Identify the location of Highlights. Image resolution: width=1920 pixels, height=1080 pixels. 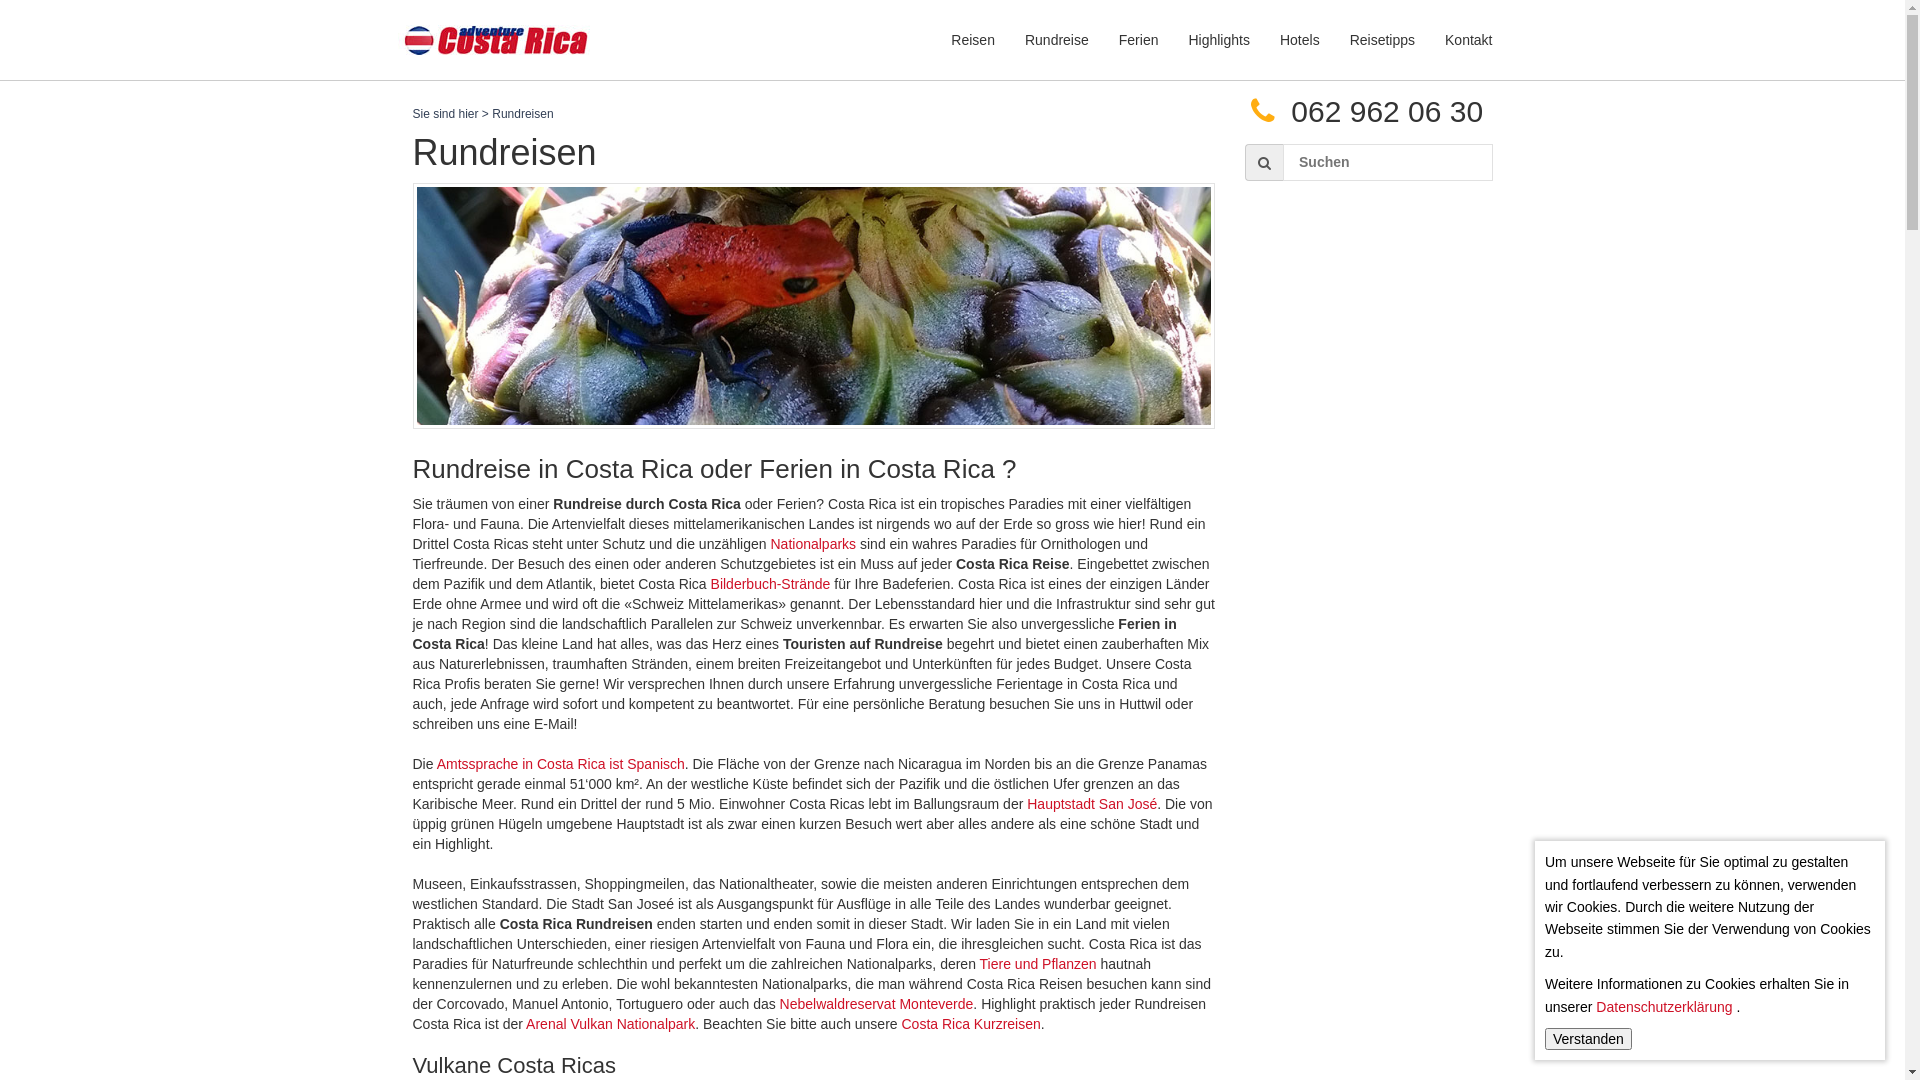
(1218, 40).